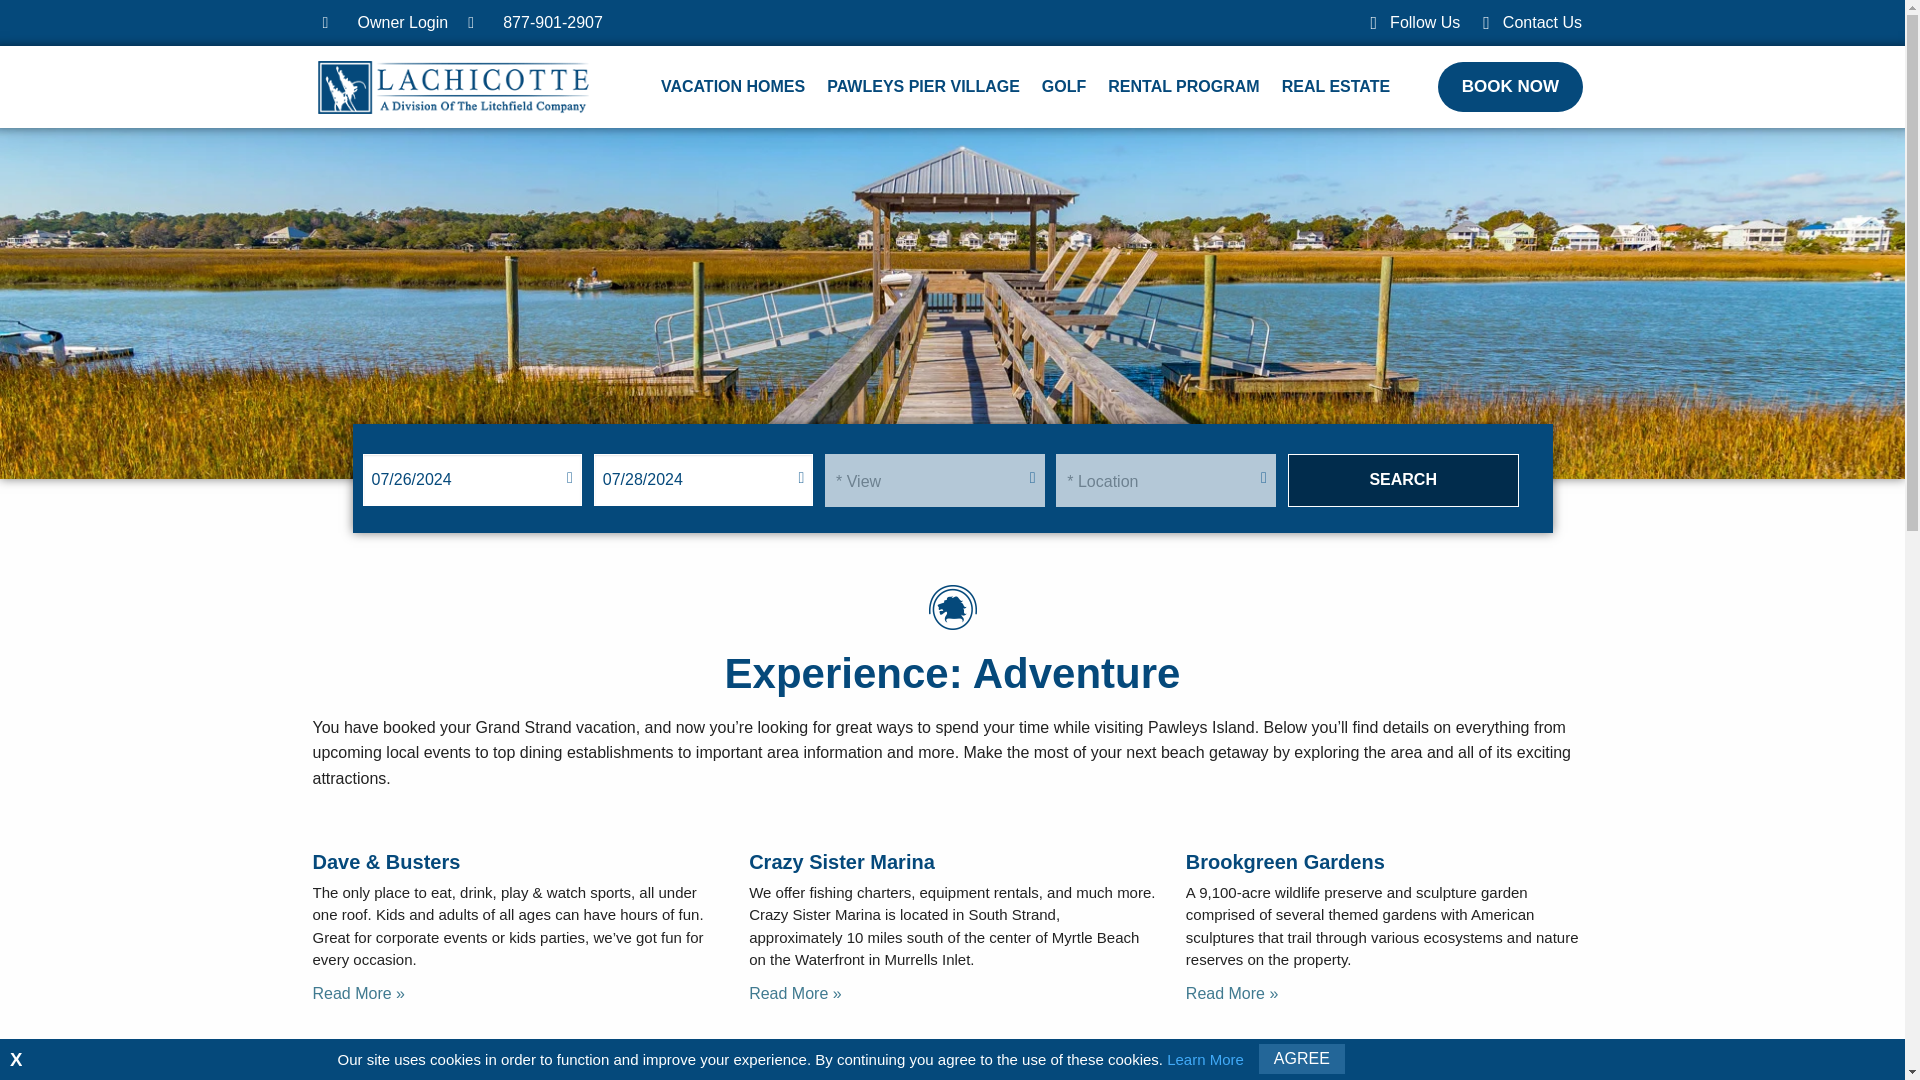  I want to click on Brookgreen Gardens, so click(1285, 862).